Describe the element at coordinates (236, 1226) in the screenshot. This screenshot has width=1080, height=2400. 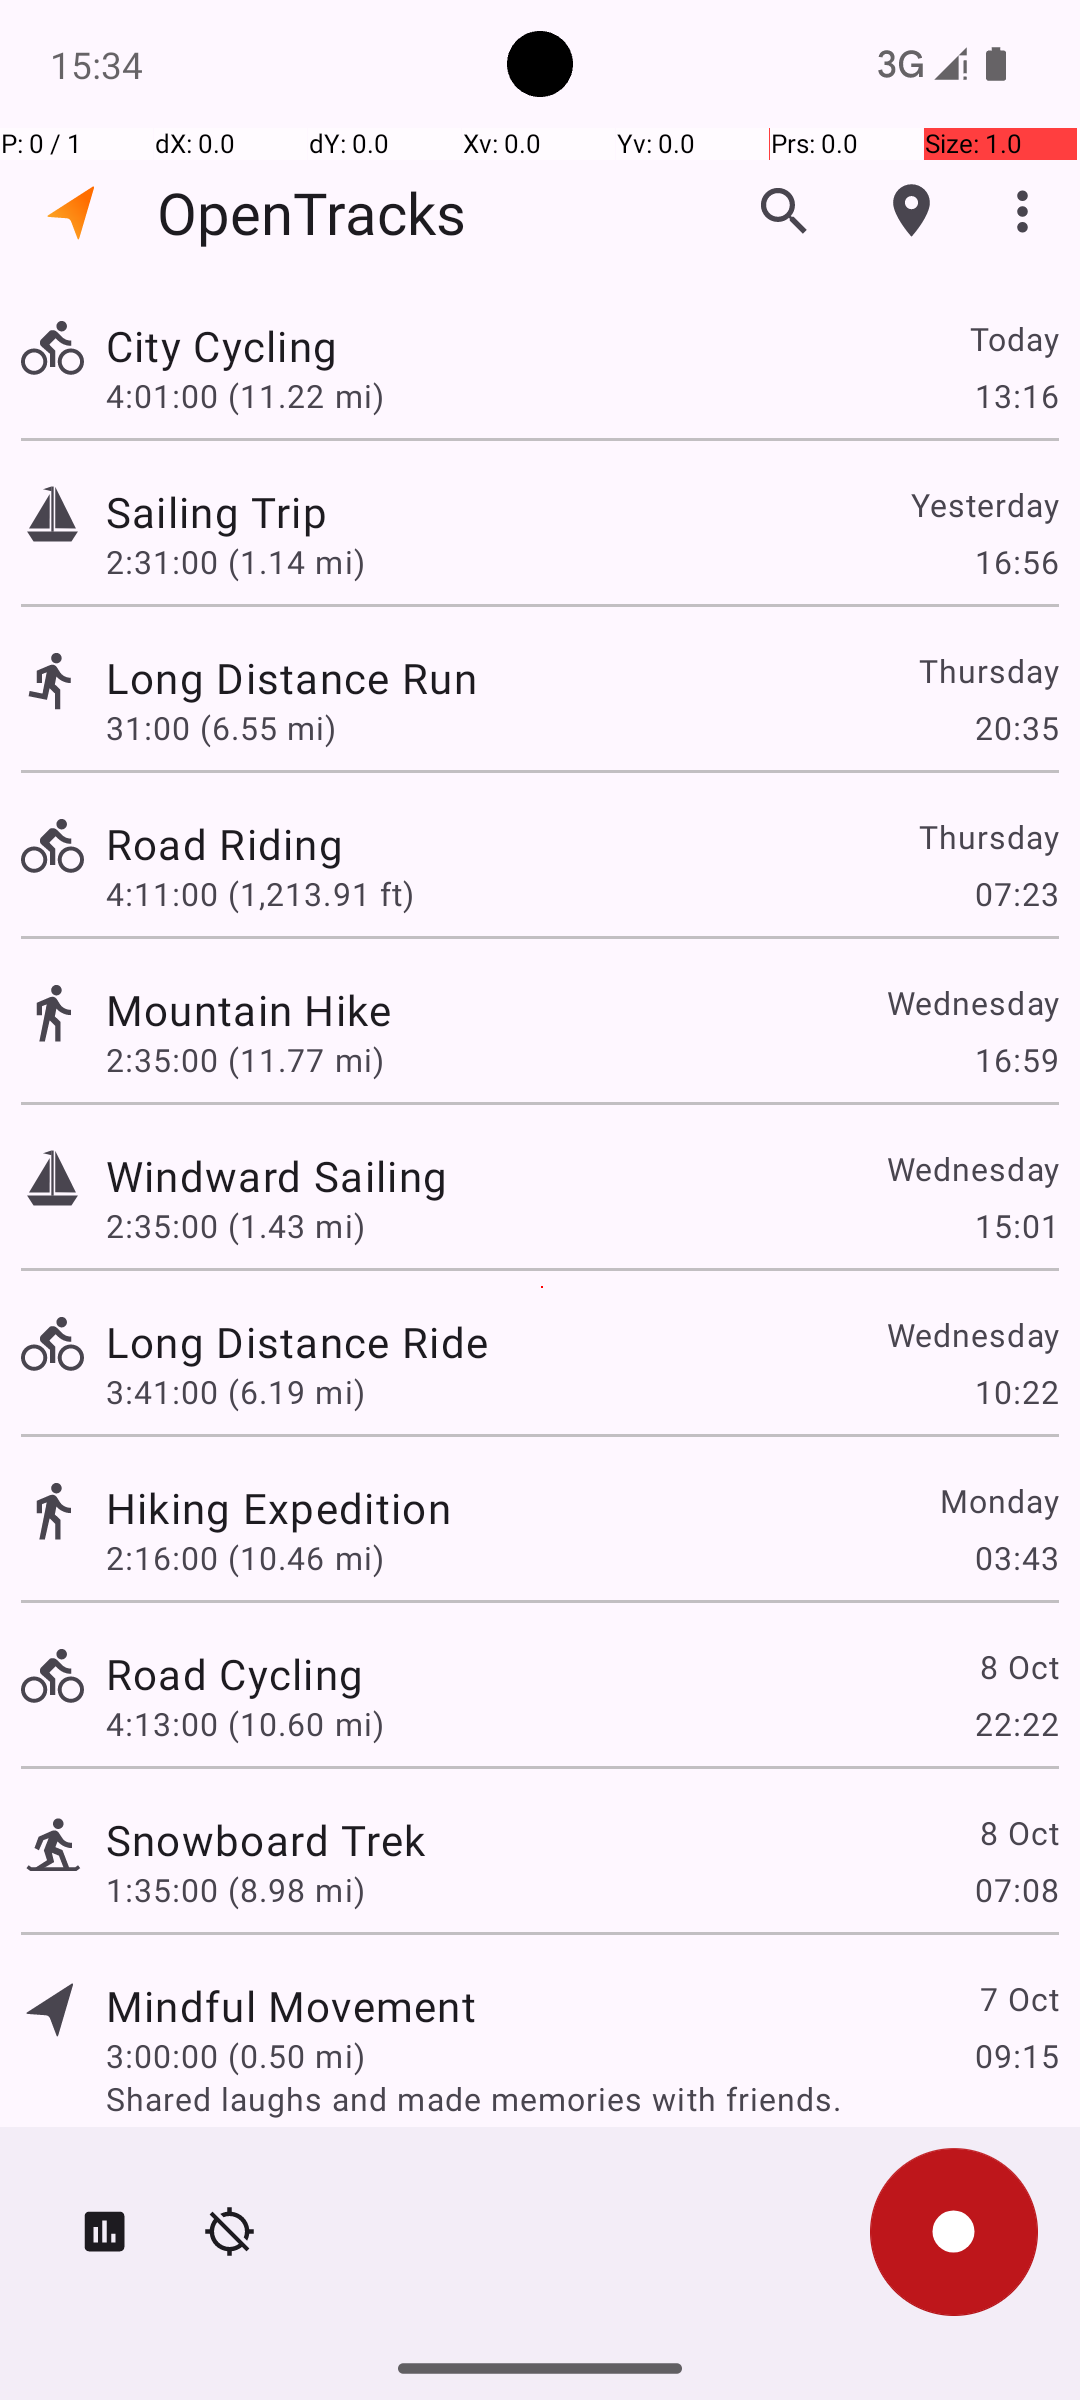
I see `2:35:00 (1.43 mi)` at that location.